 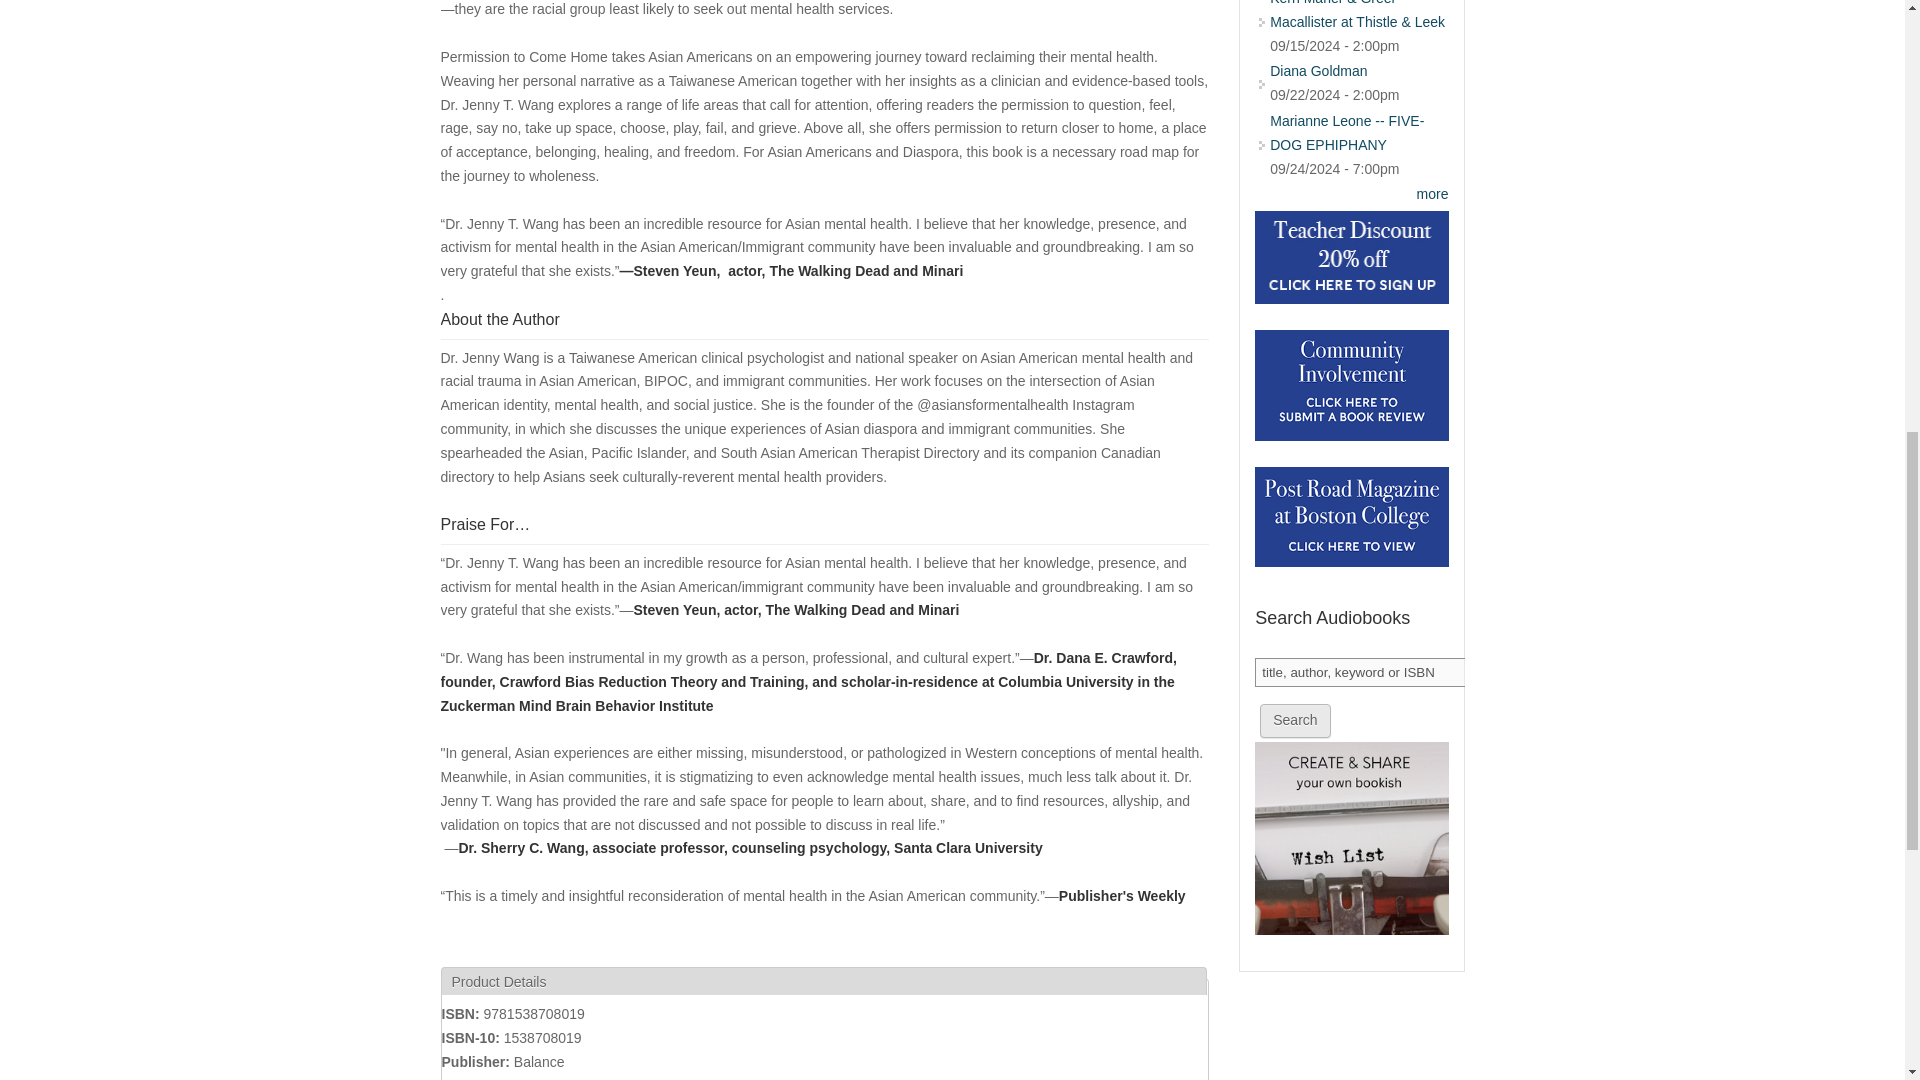 I want to click on title, author, keyword or ISBN, so click(x=1362, y=672).